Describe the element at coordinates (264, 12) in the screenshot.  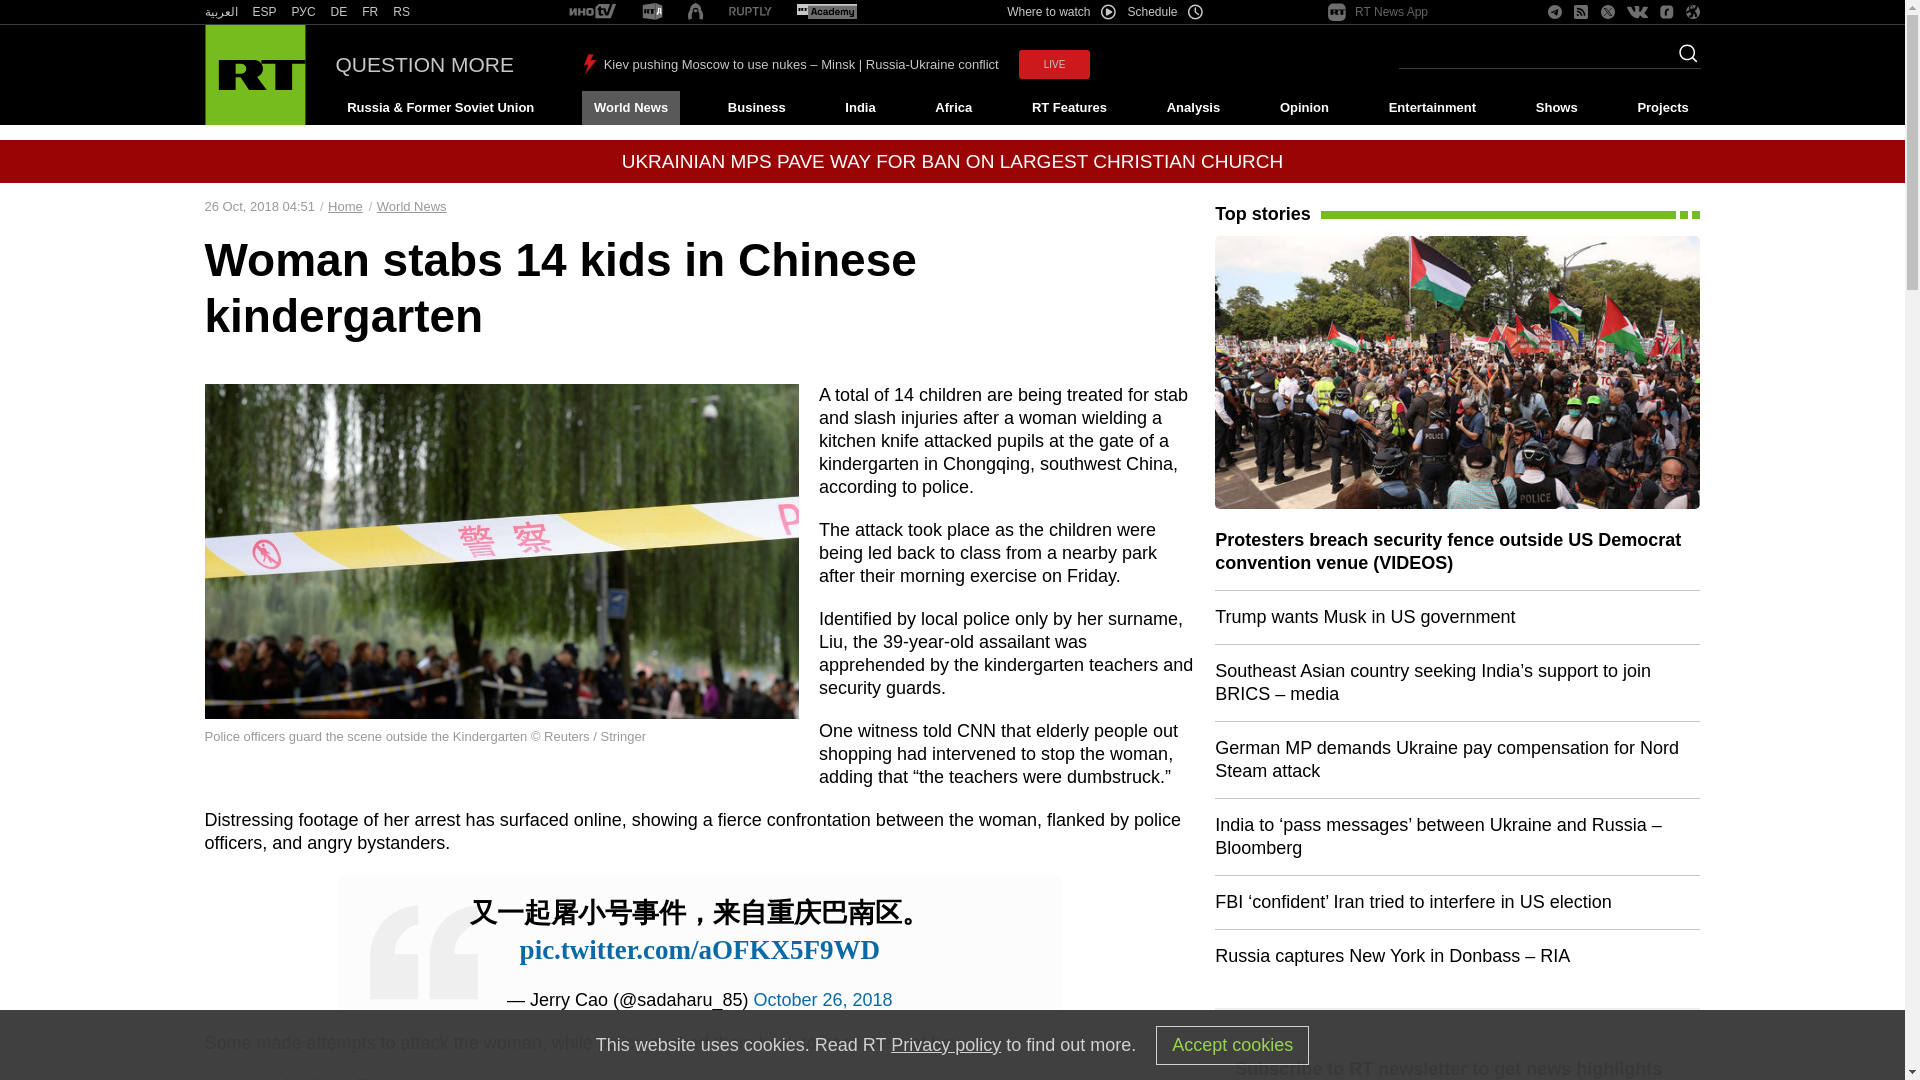
I see `ESP` at that location.